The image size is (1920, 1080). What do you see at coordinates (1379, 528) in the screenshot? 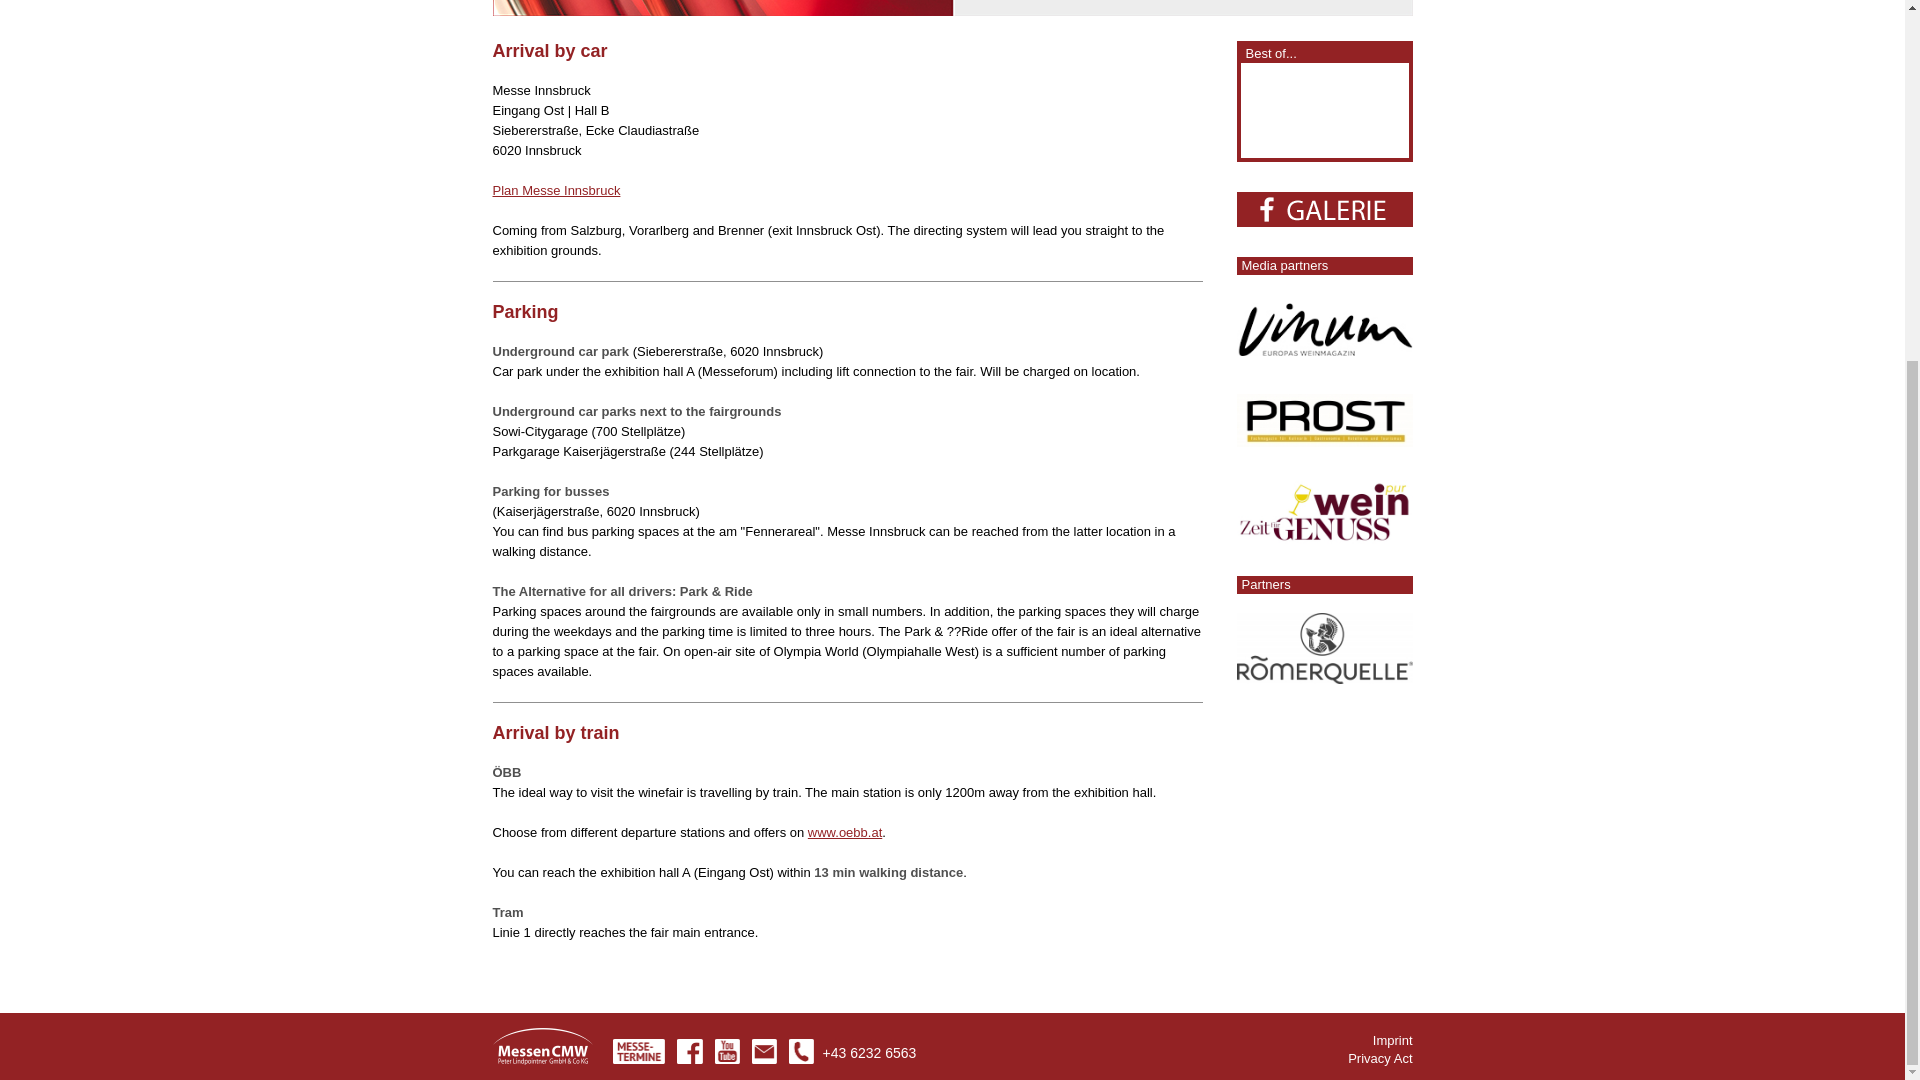
I see `Privacy Act` at bounding box center [1379, 528].